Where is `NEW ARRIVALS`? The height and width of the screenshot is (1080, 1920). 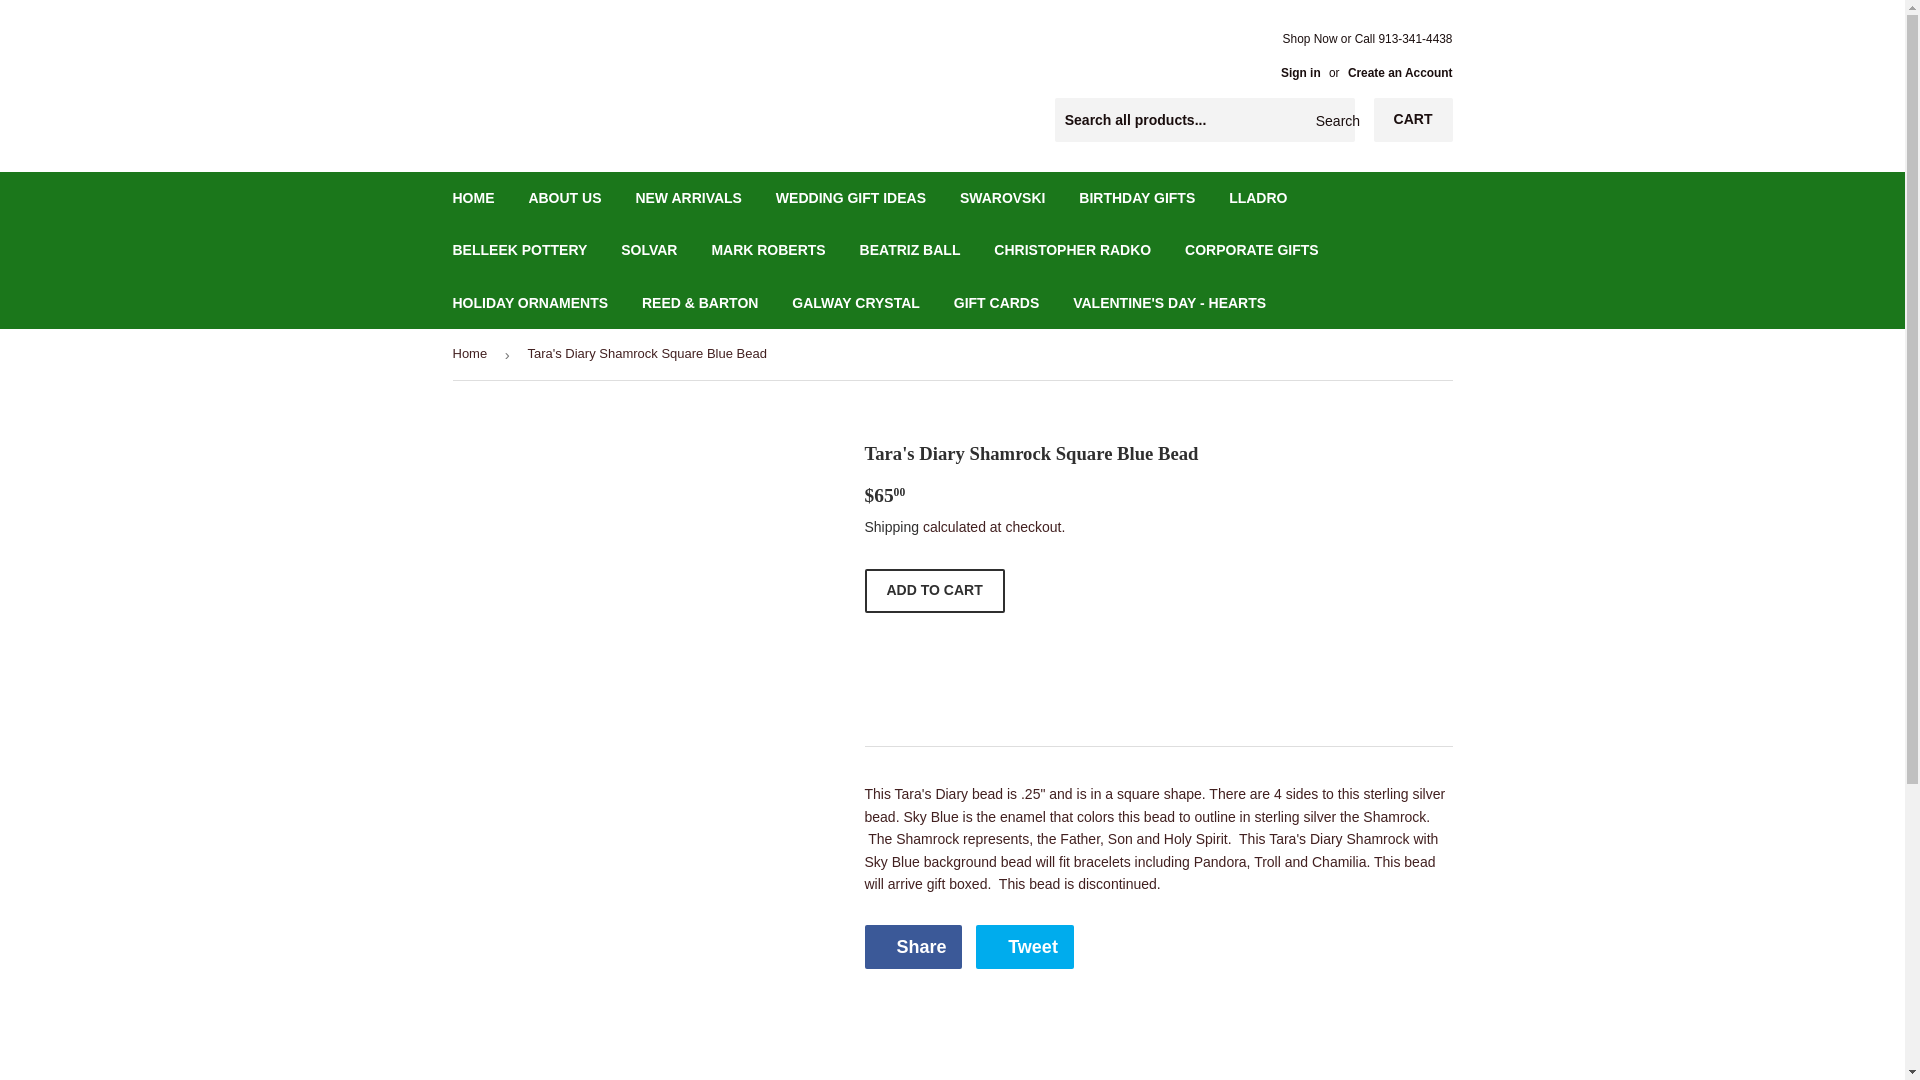
NEW ARRIVALS is located at coordinates (688, 197).